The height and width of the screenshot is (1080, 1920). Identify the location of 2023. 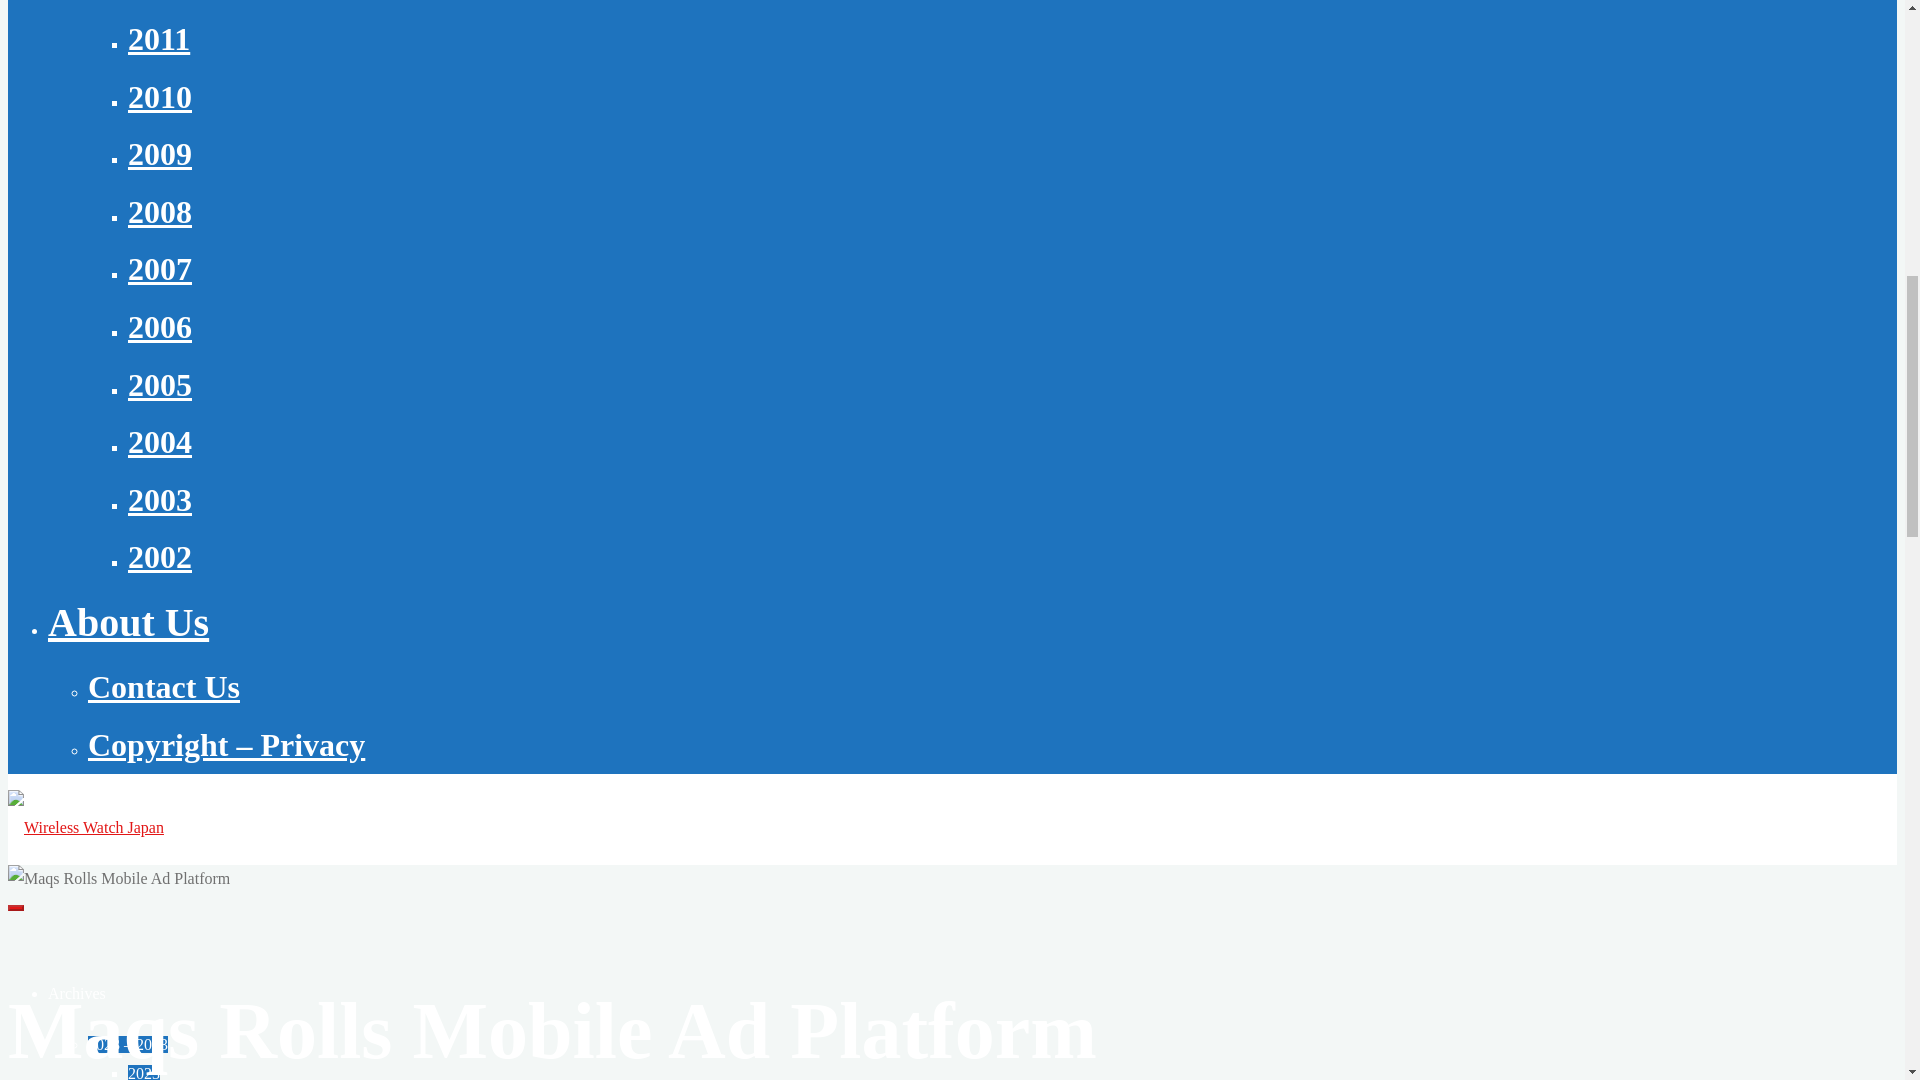
(144, 1072).